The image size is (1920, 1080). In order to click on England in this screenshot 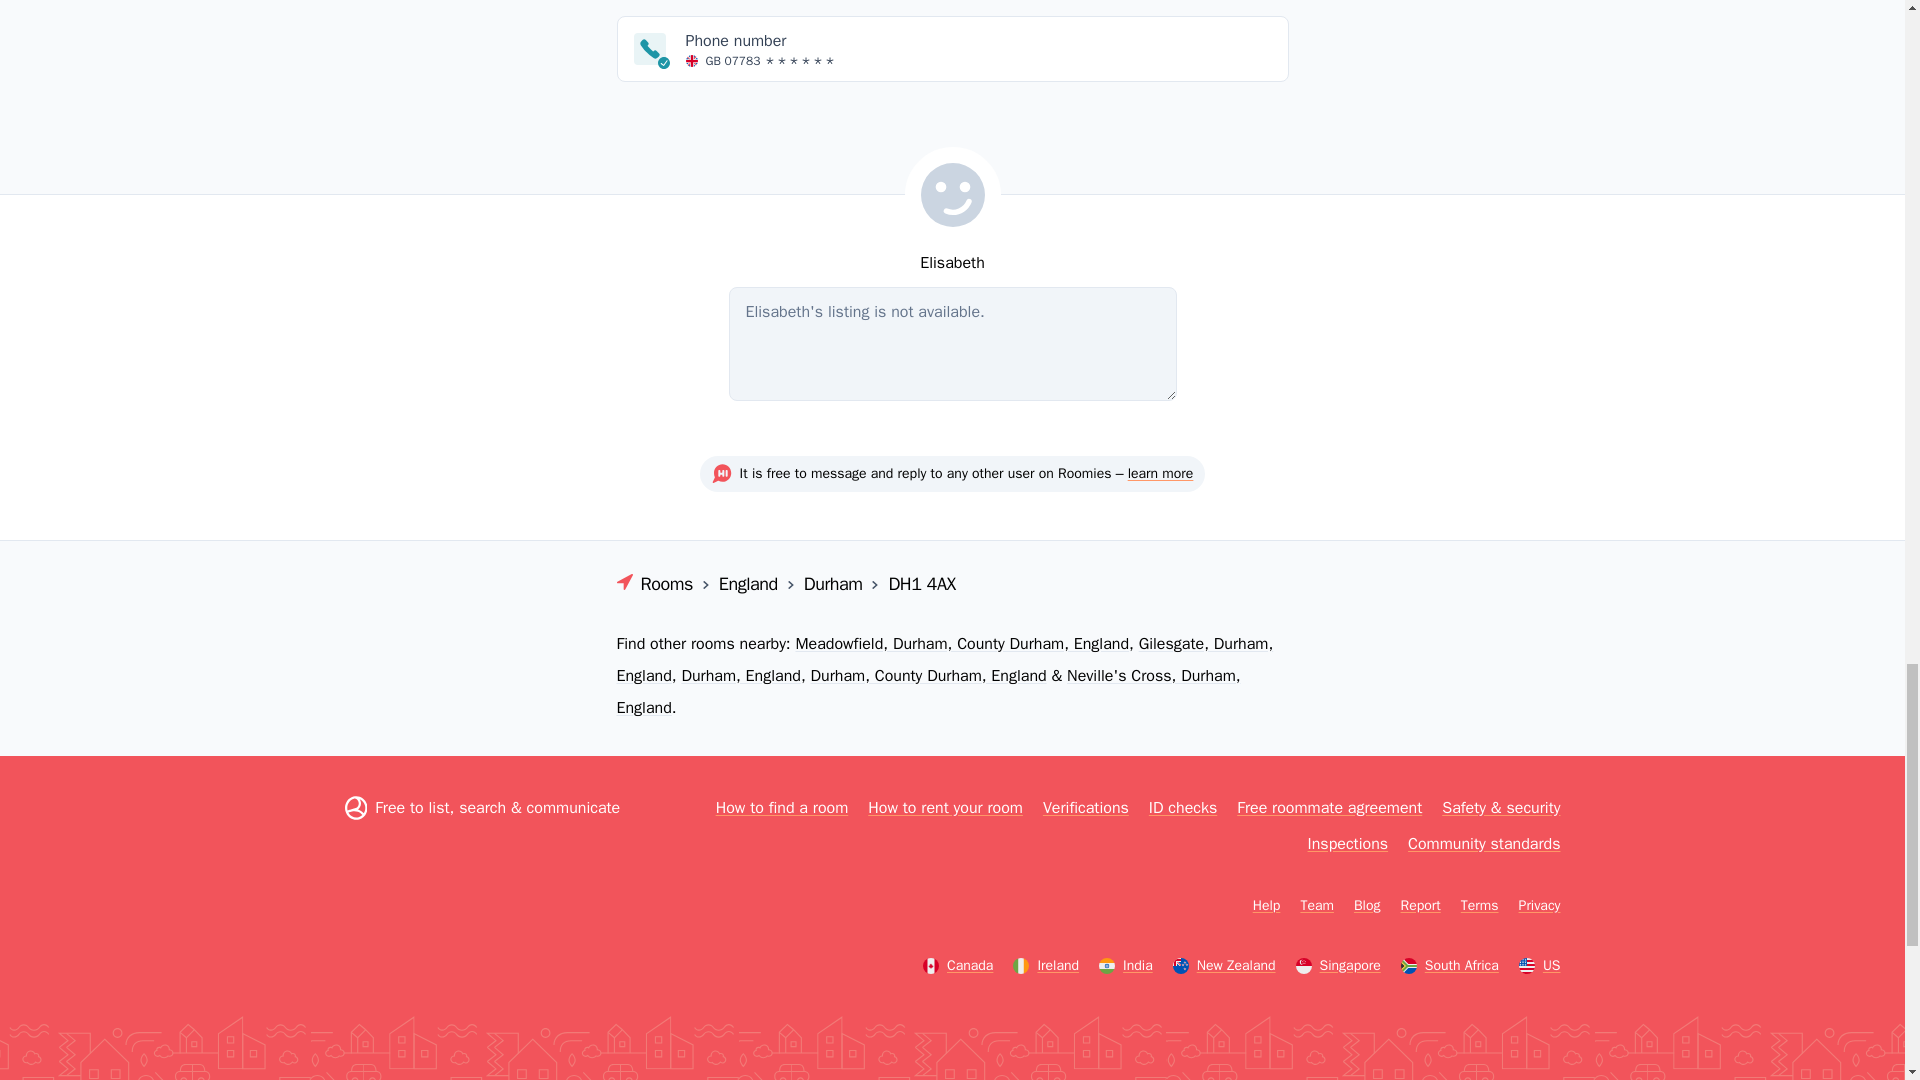, I will do `click(750, 584)`.